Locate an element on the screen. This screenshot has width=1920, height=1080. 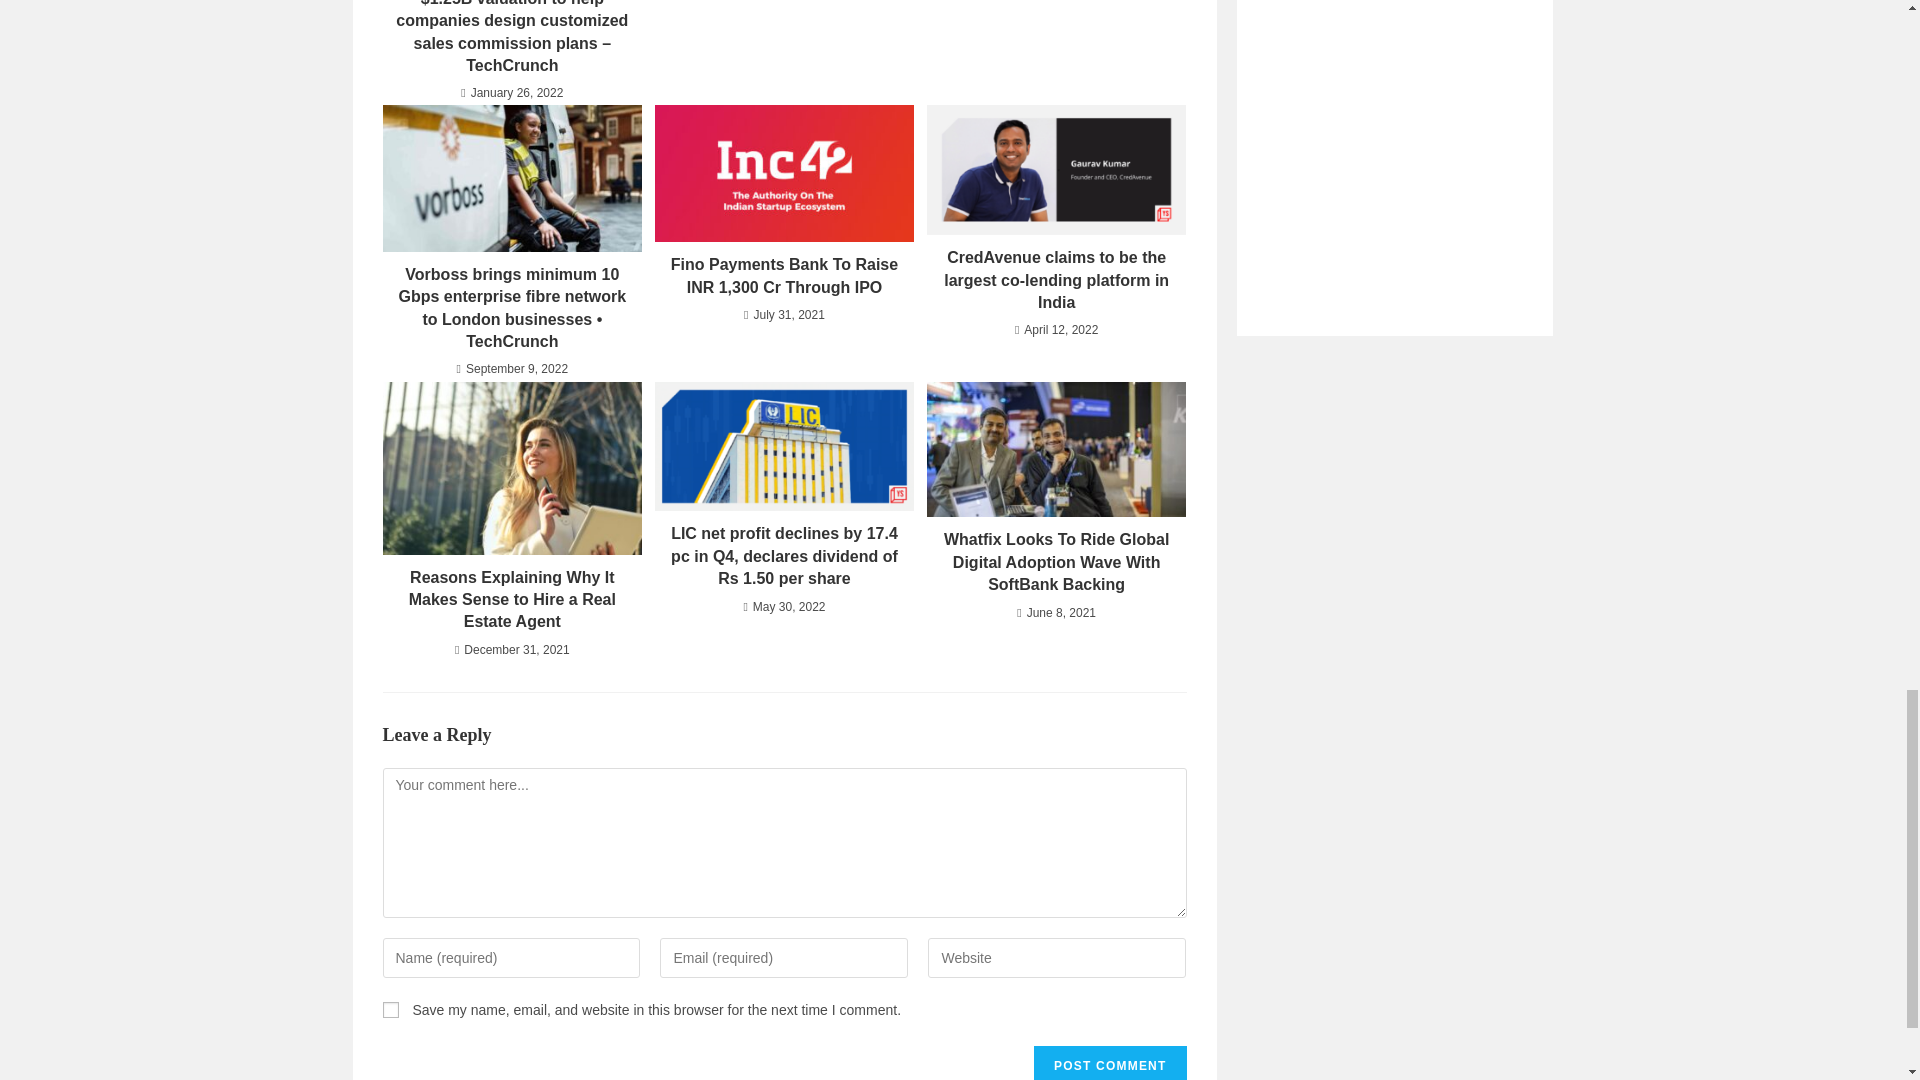
Post Comment is located at coordinates (1110, 1063).